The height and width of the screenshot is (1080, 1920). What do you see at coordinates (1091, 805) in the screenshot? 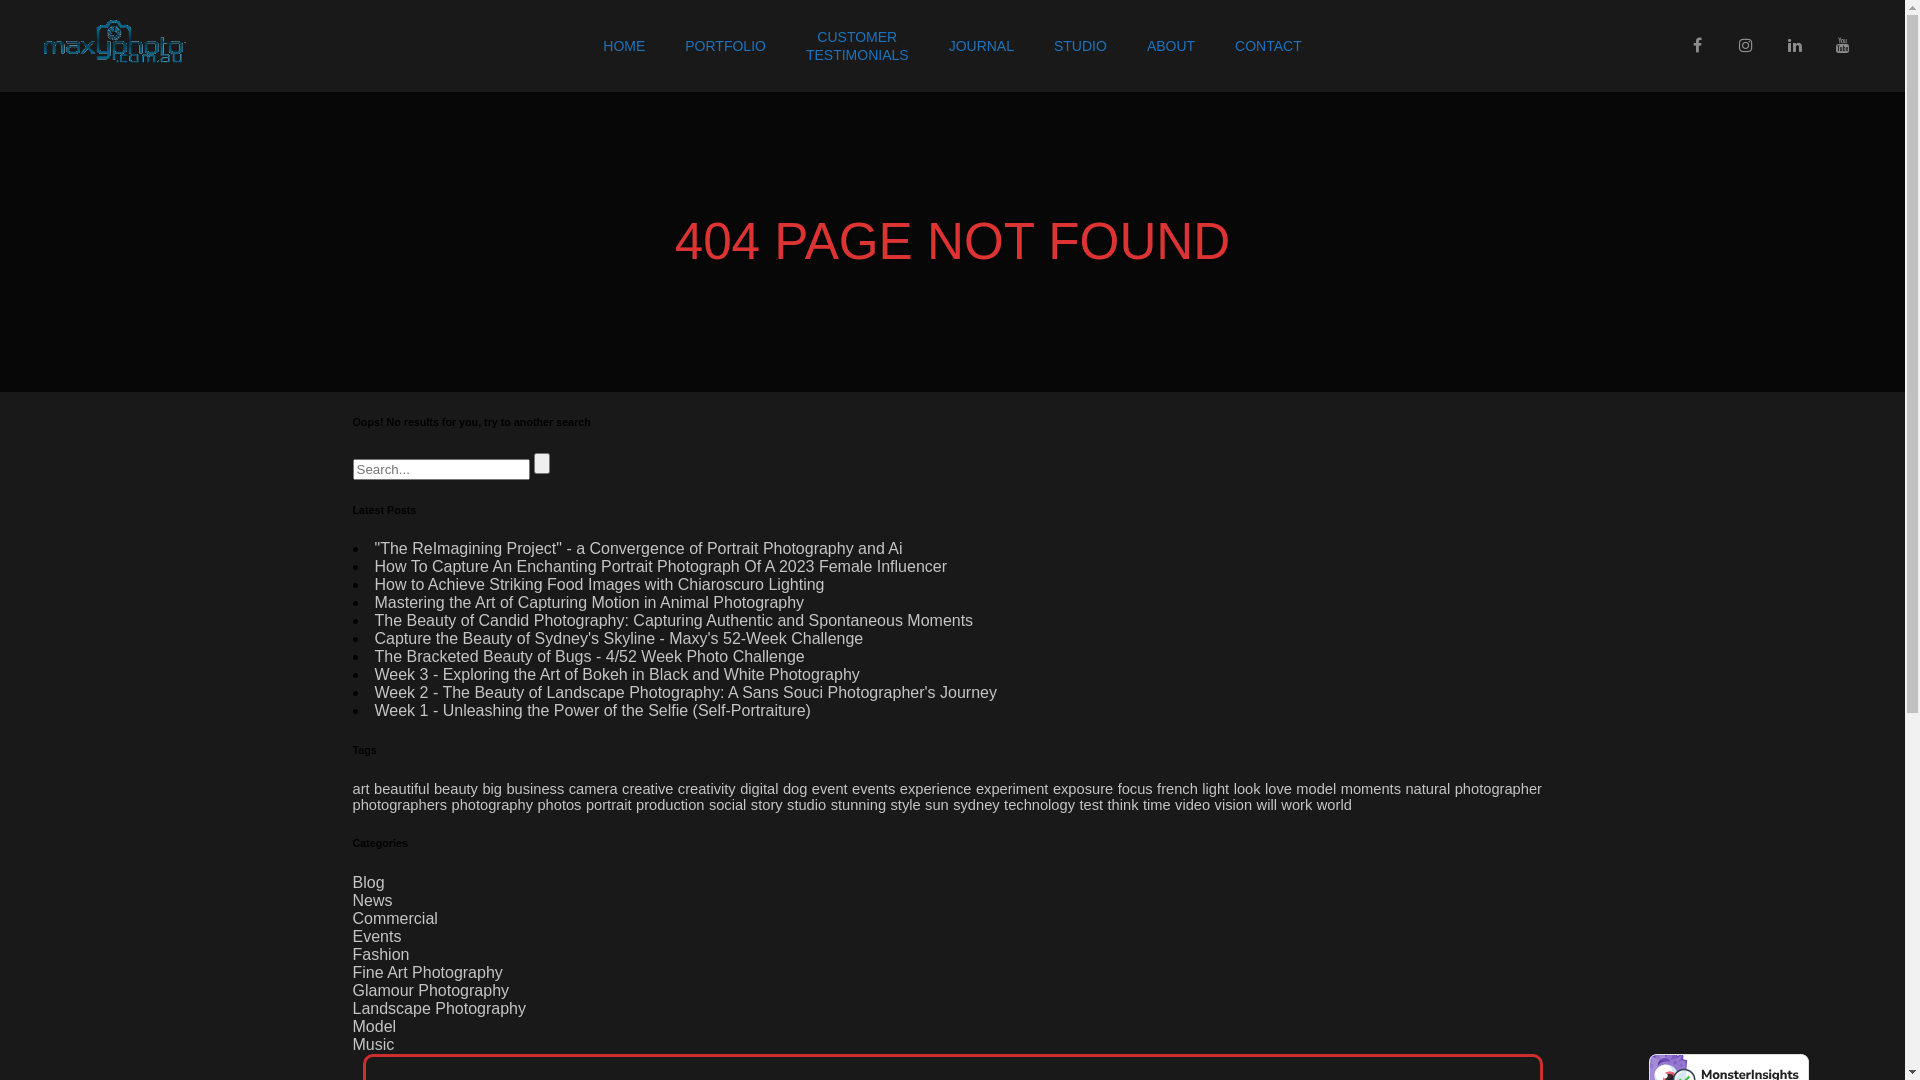
I see `test` at bounding box center [1091, 805].